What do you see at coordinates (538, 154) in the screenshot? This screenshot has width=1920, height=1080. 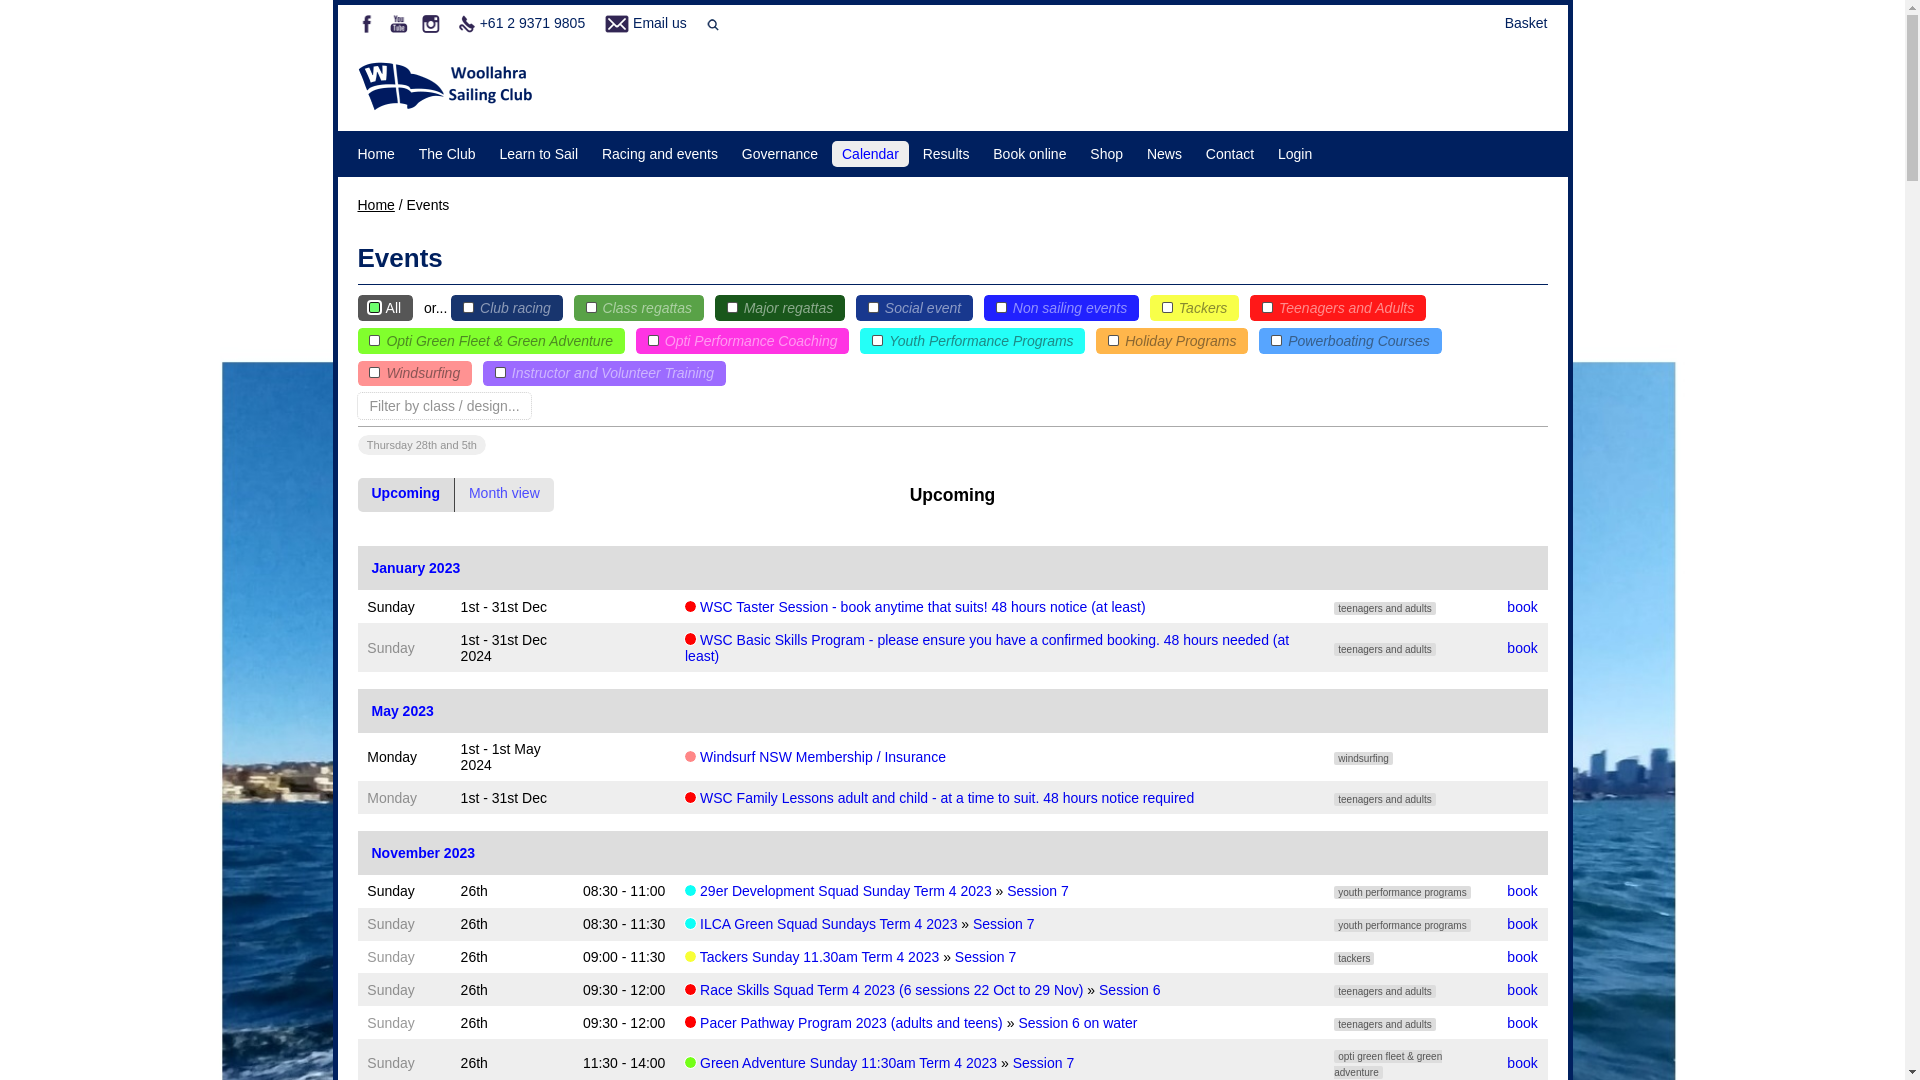 I see `Learn to Sail` at bounding box center [538, 154].